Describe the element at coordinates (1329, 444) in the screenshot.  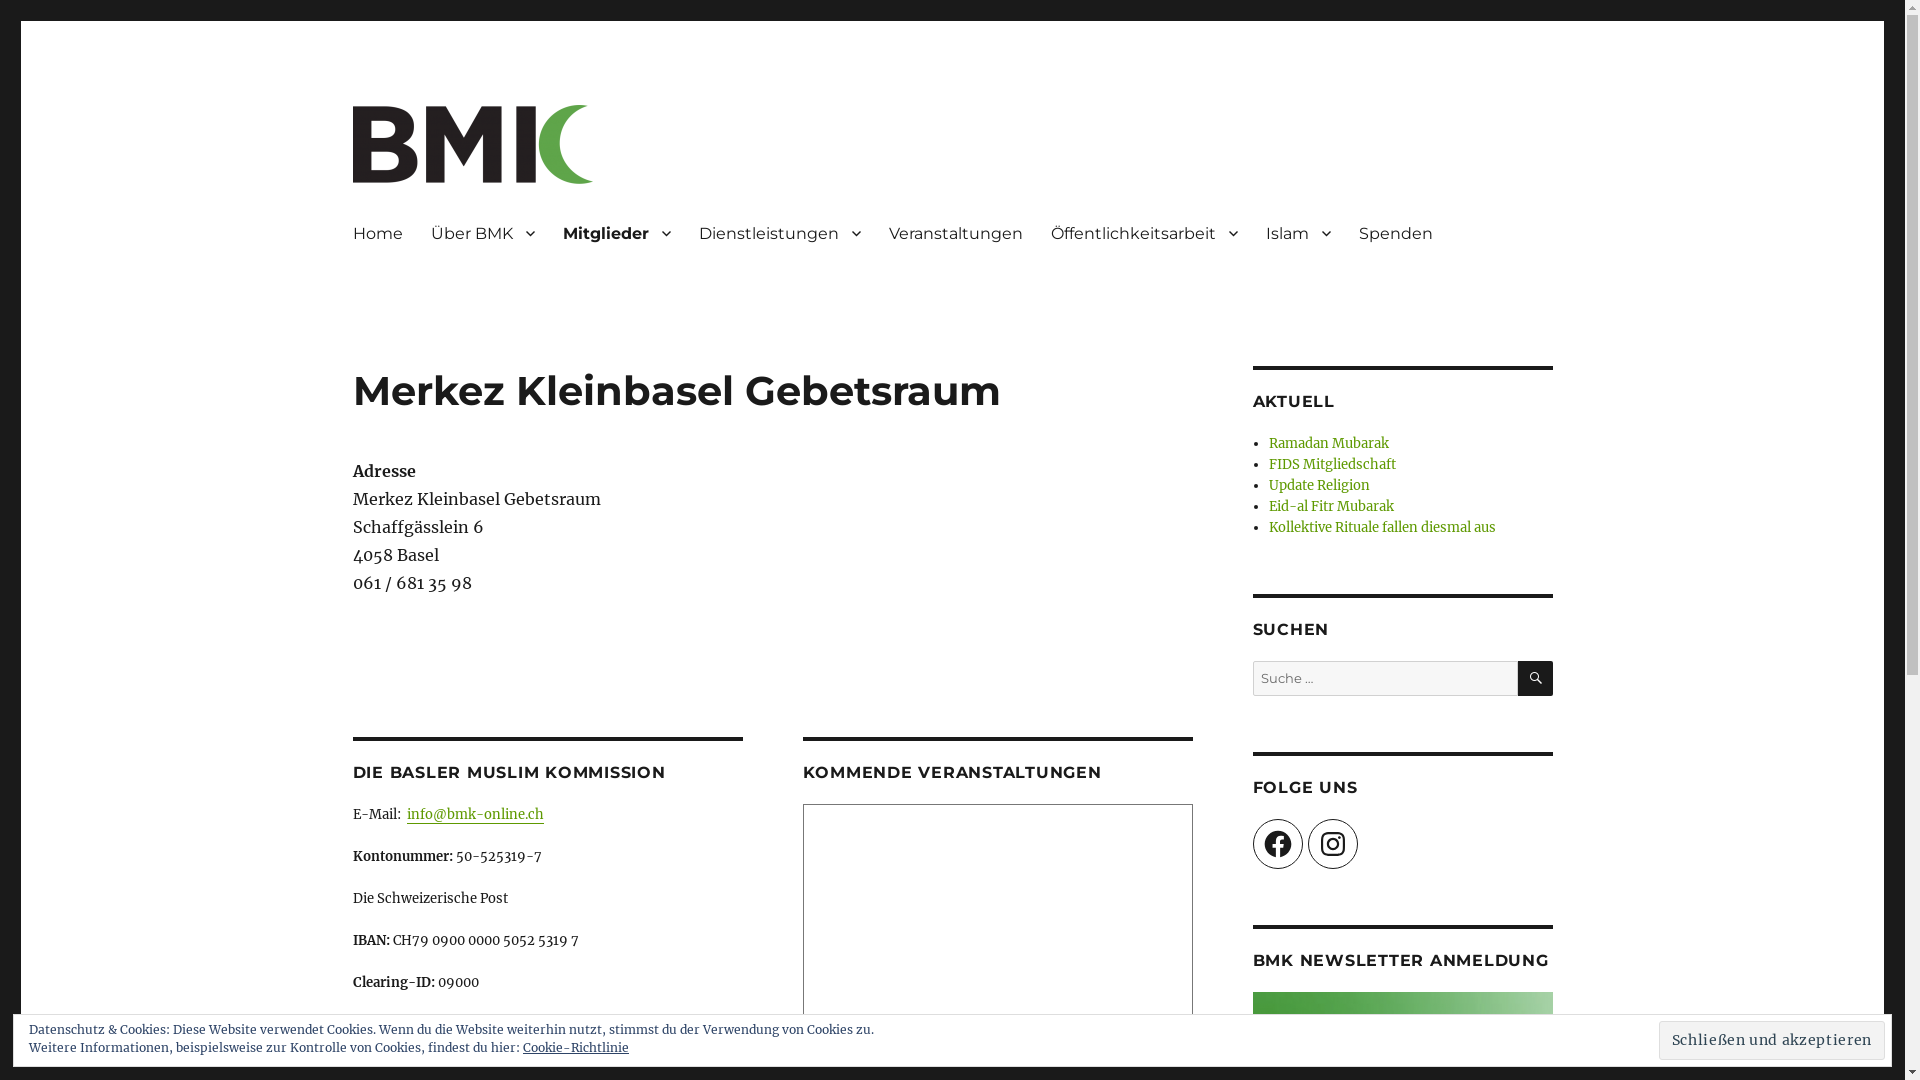
I see `Ramadan Mubarak` at that location.